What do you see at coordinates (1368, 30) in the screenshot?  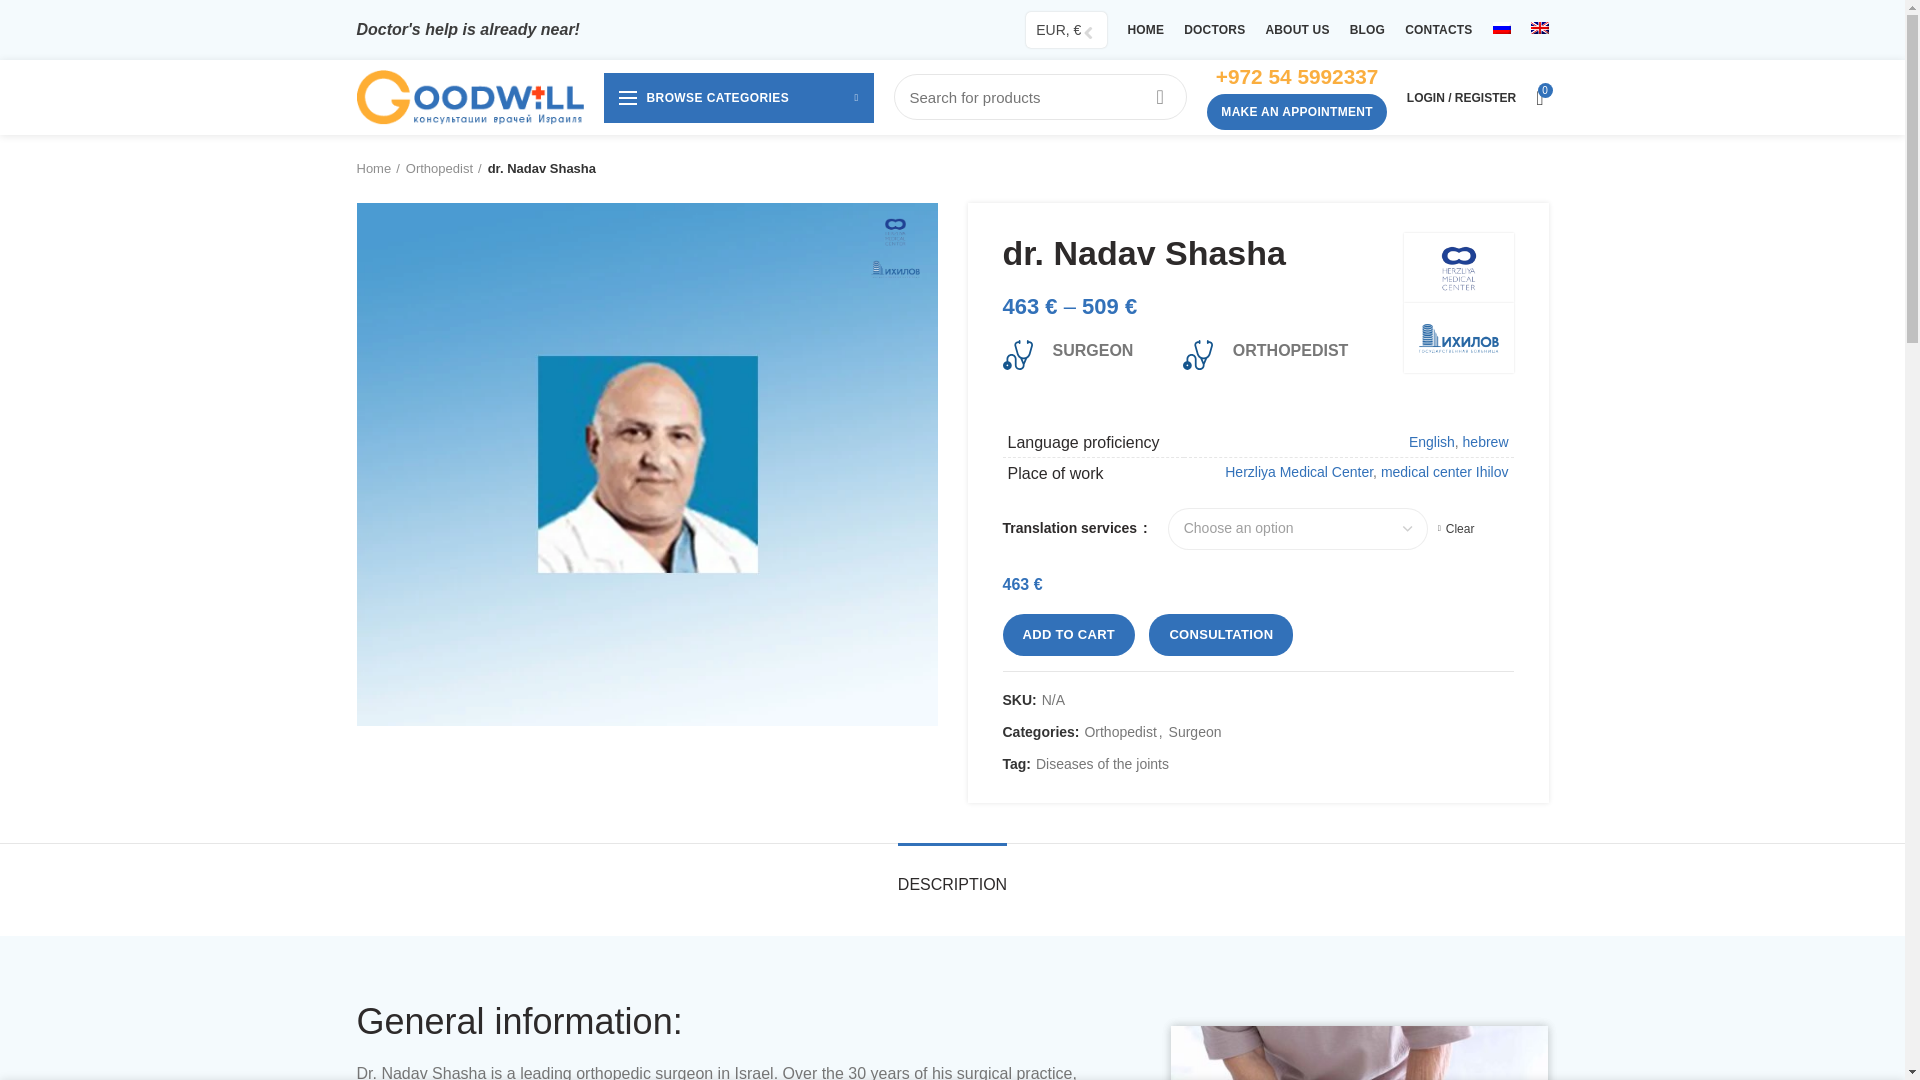 I see `BLOG` at bounding box center [1368, 30].